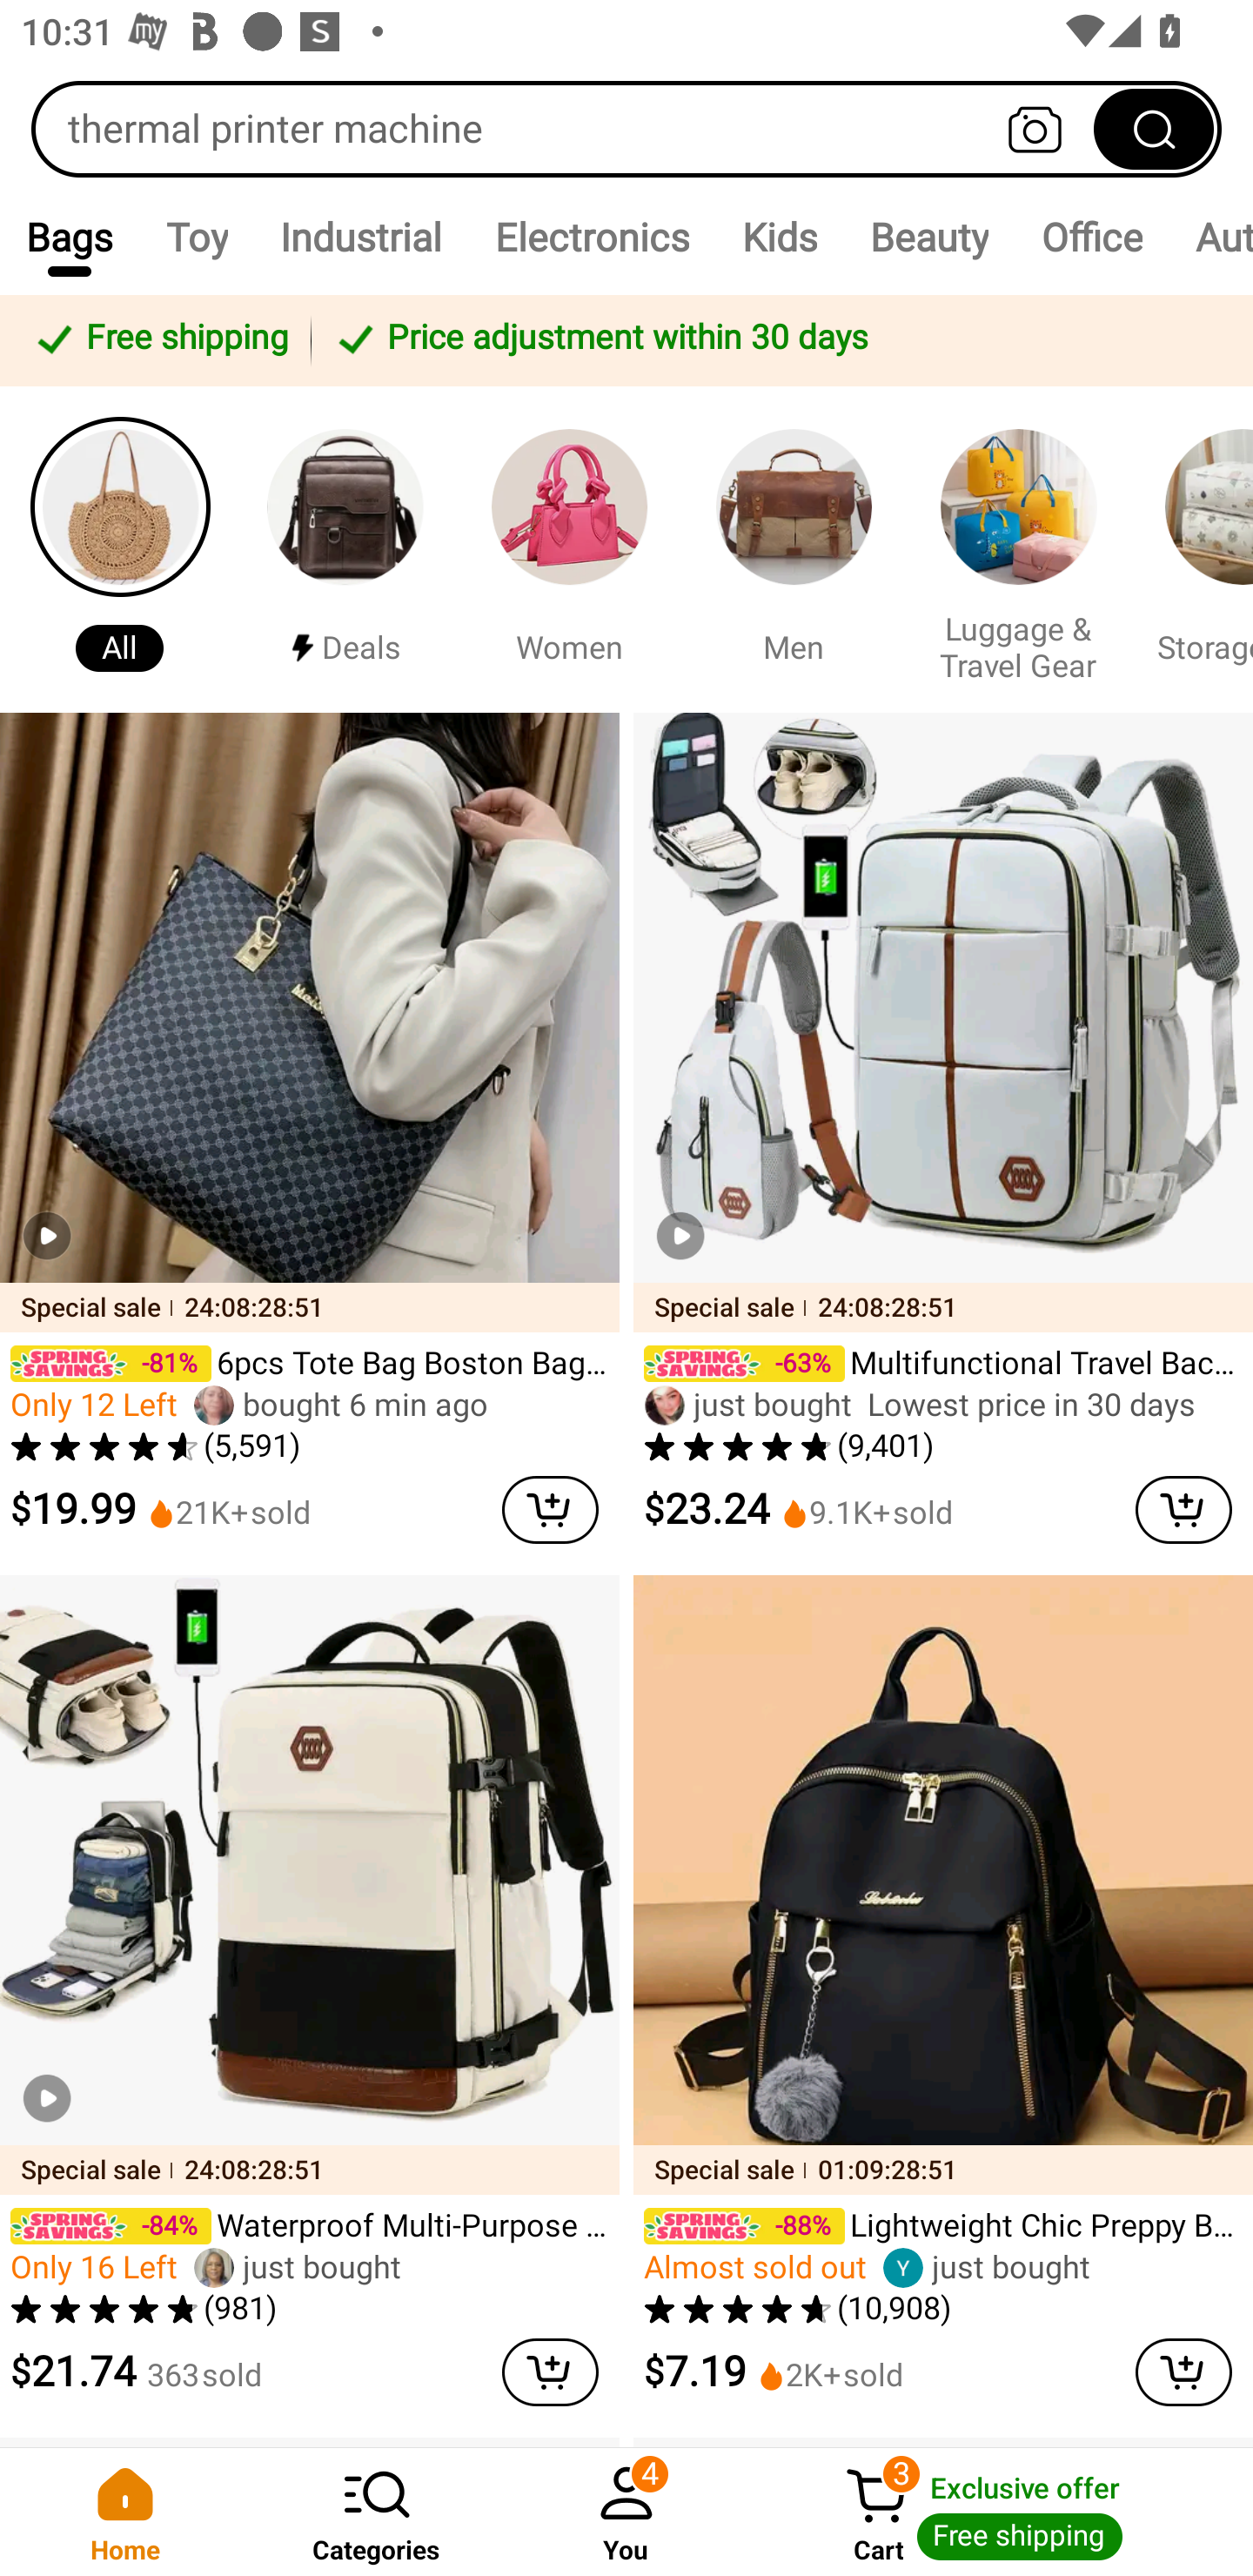 Image resolution: width=1253 pixels, height=2576 pixels. I want to click on thermal printer machine, so click(626, 129).